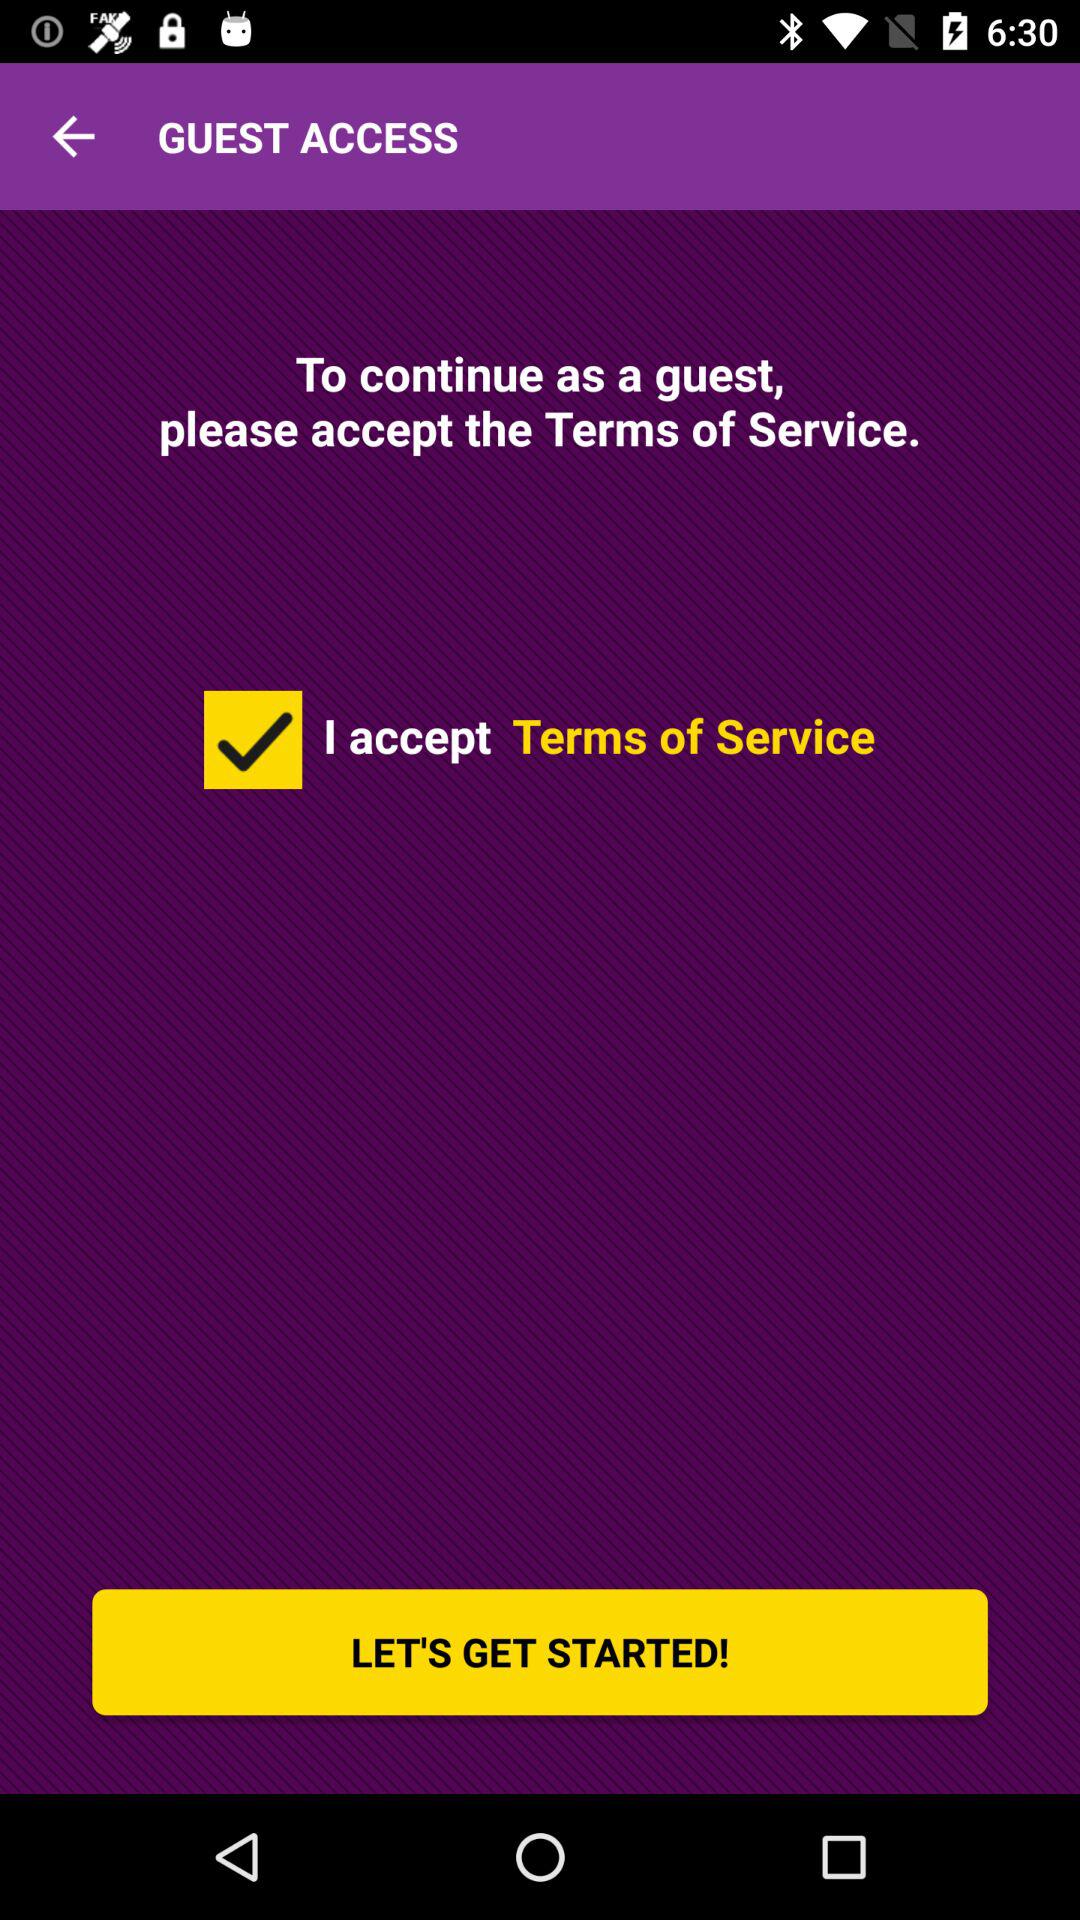 The width and height of the screenshot is (1080, 1920). I want to click on turn off the item above to continue as icon, so click(73, 136).